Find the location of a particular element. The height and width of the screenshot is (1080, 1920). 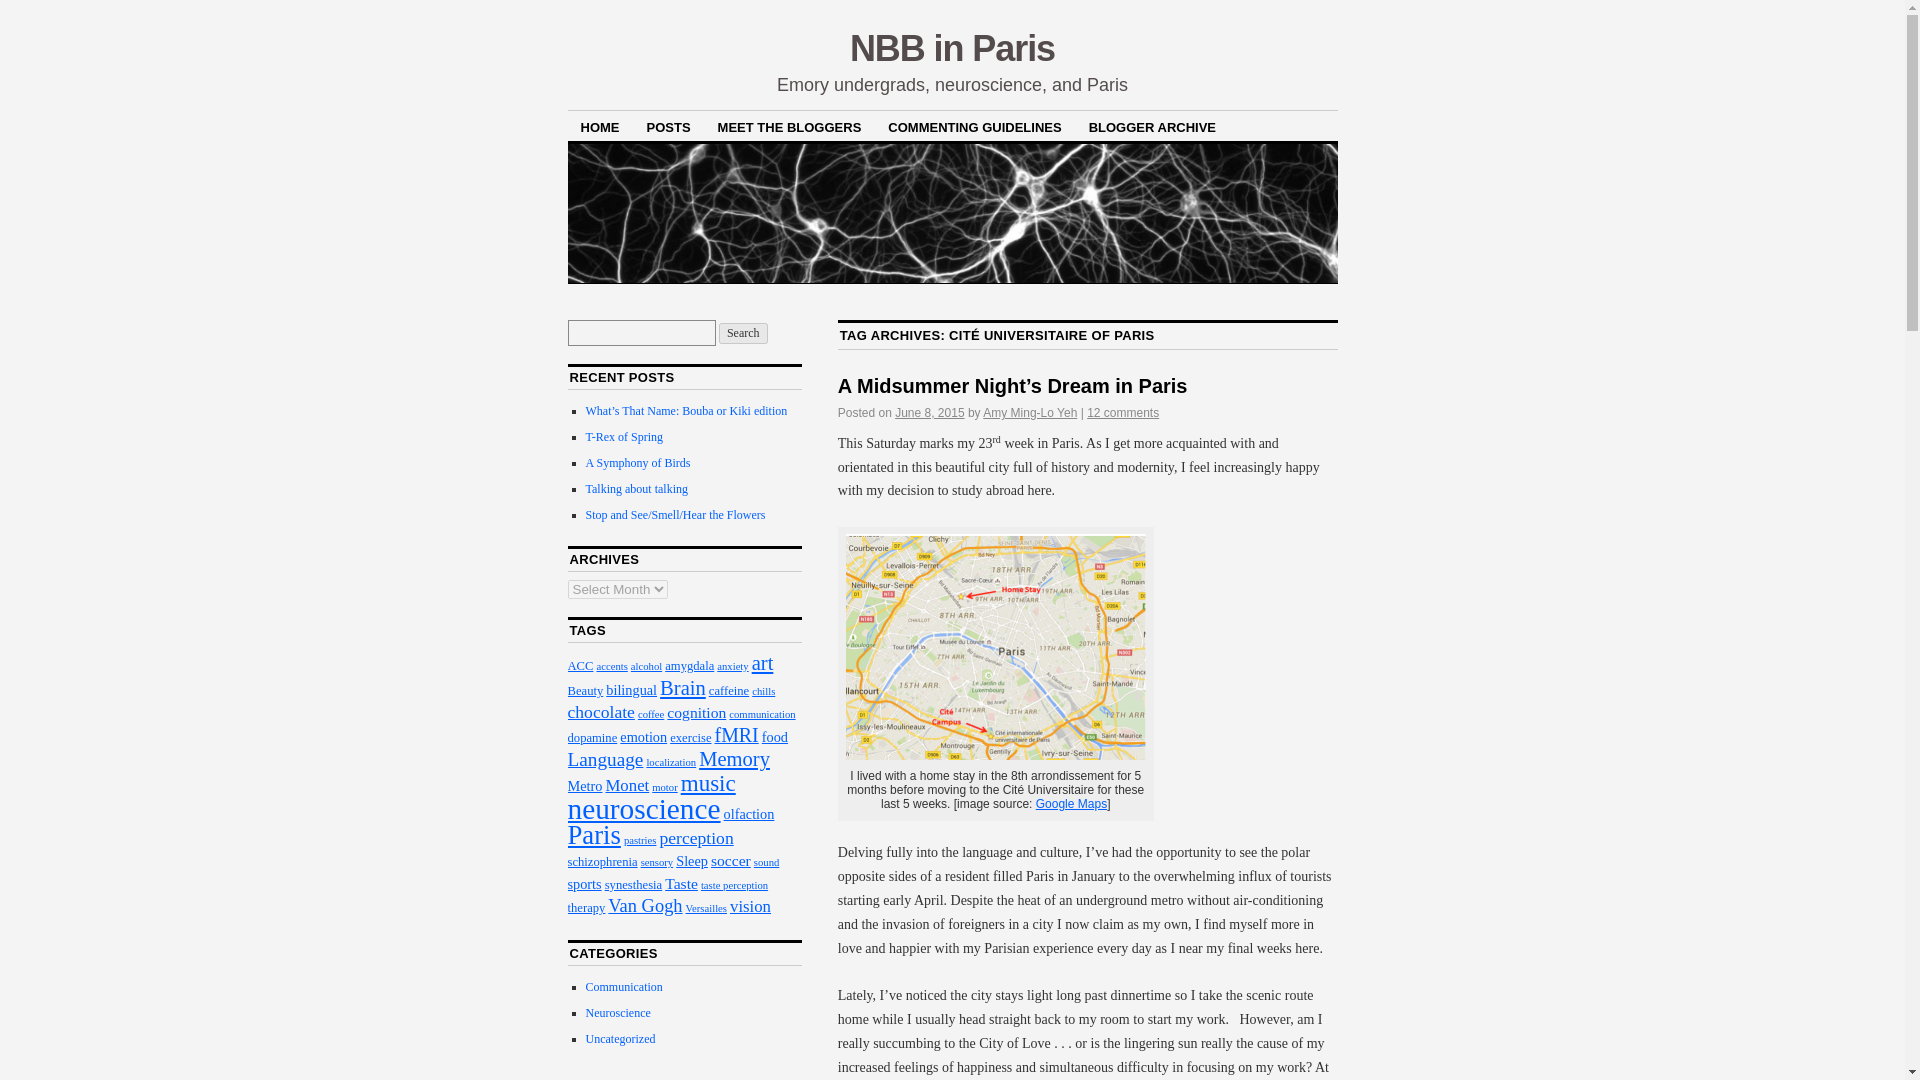

COMMENTING GUIDELINES is located at coordinates (974, 126).